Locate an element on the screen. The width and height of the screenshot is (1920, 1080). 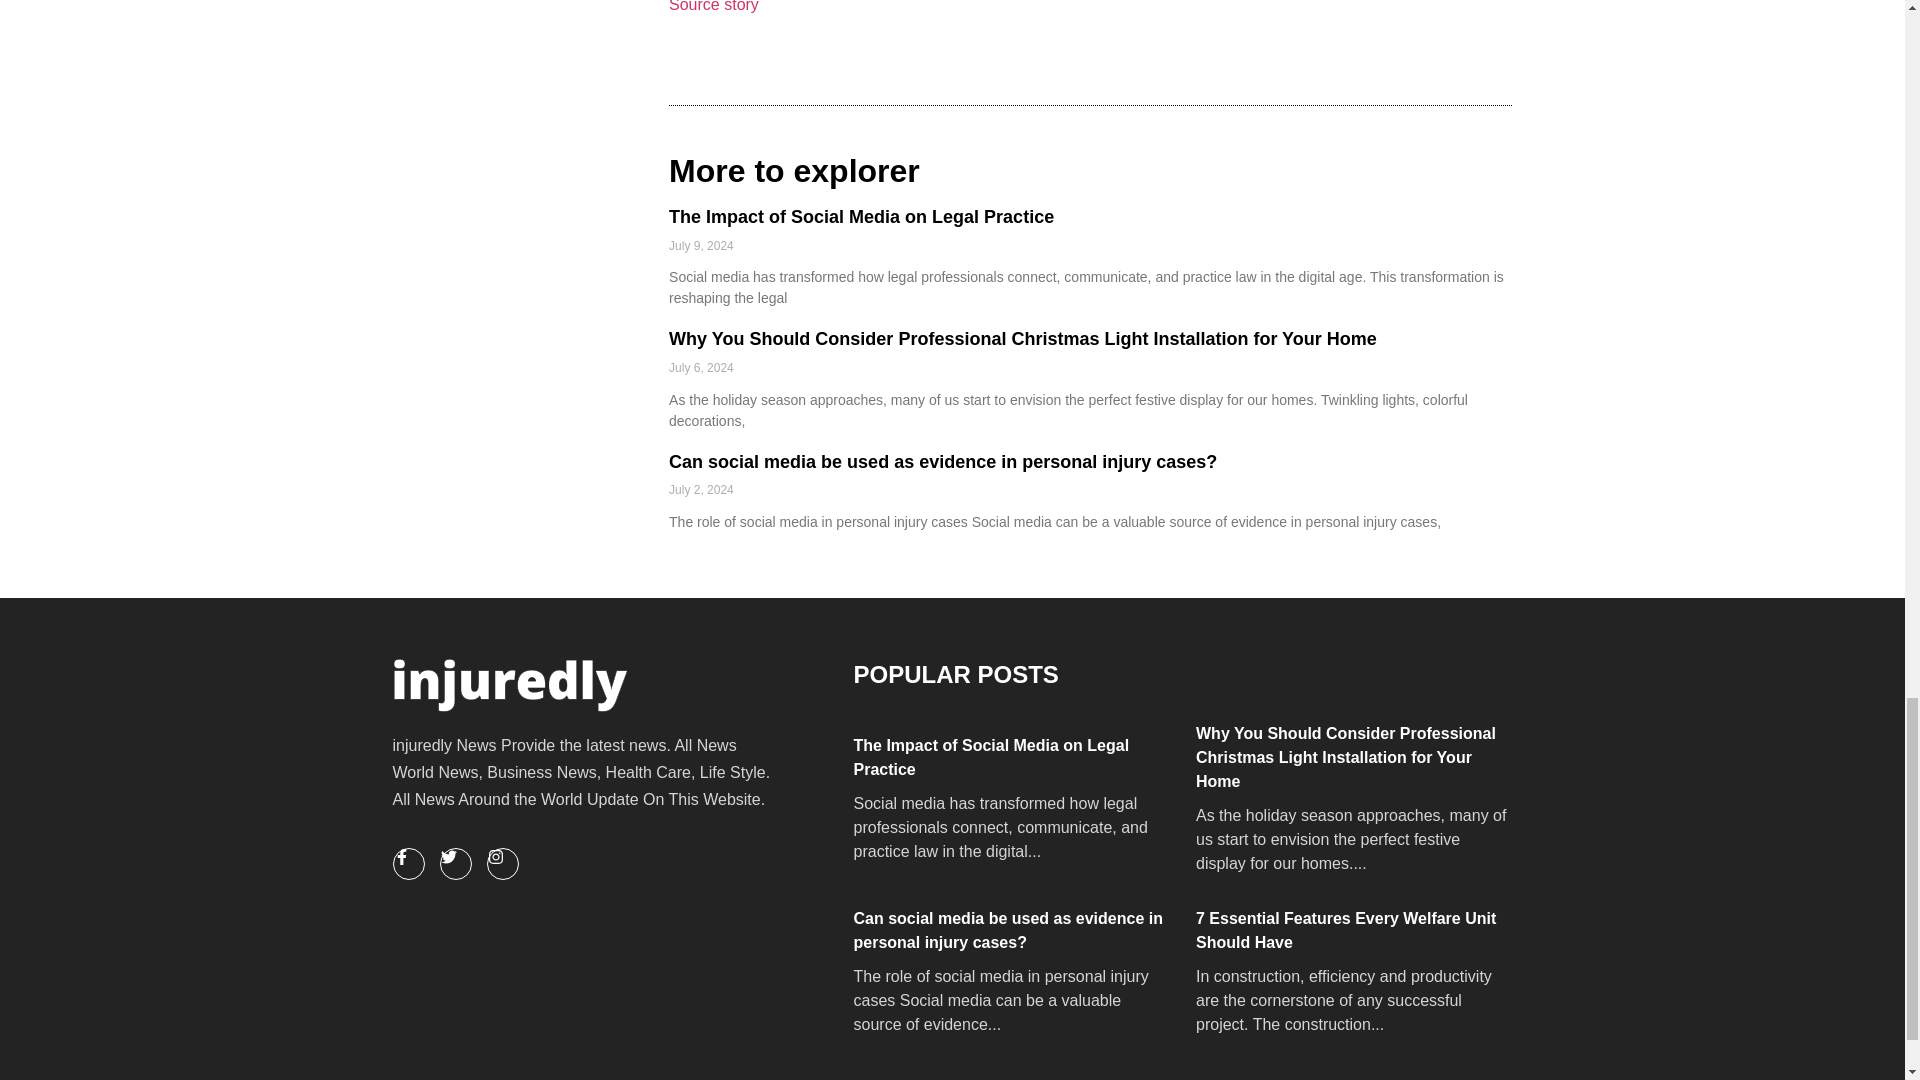
The Impact of Social Media on Legal Practice is located at coordinates (1010, 758).